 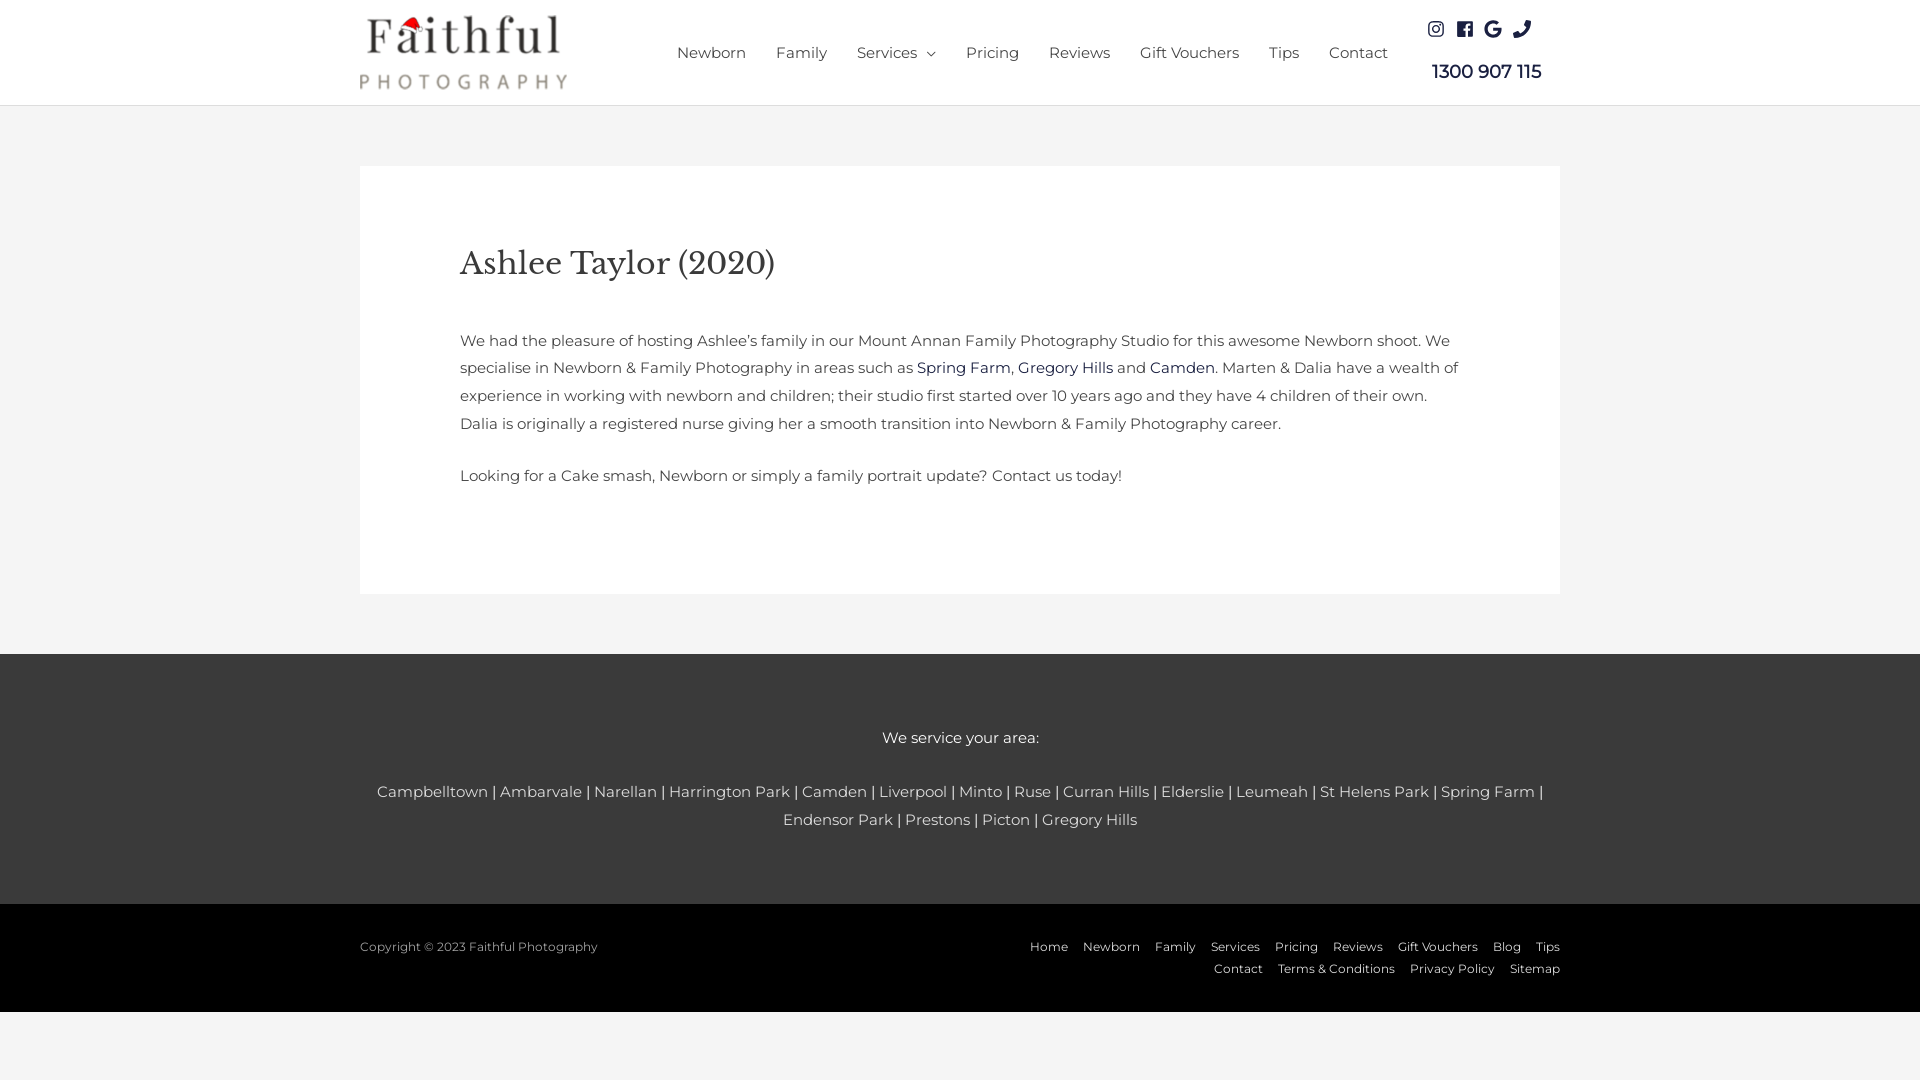 What do you see at coordinates (464, 306) in the screenshot?
I see `FAITHFUL-PHOTOGRAPHY-002-of-50-IMG_6274` at bounding box center [464, 306].